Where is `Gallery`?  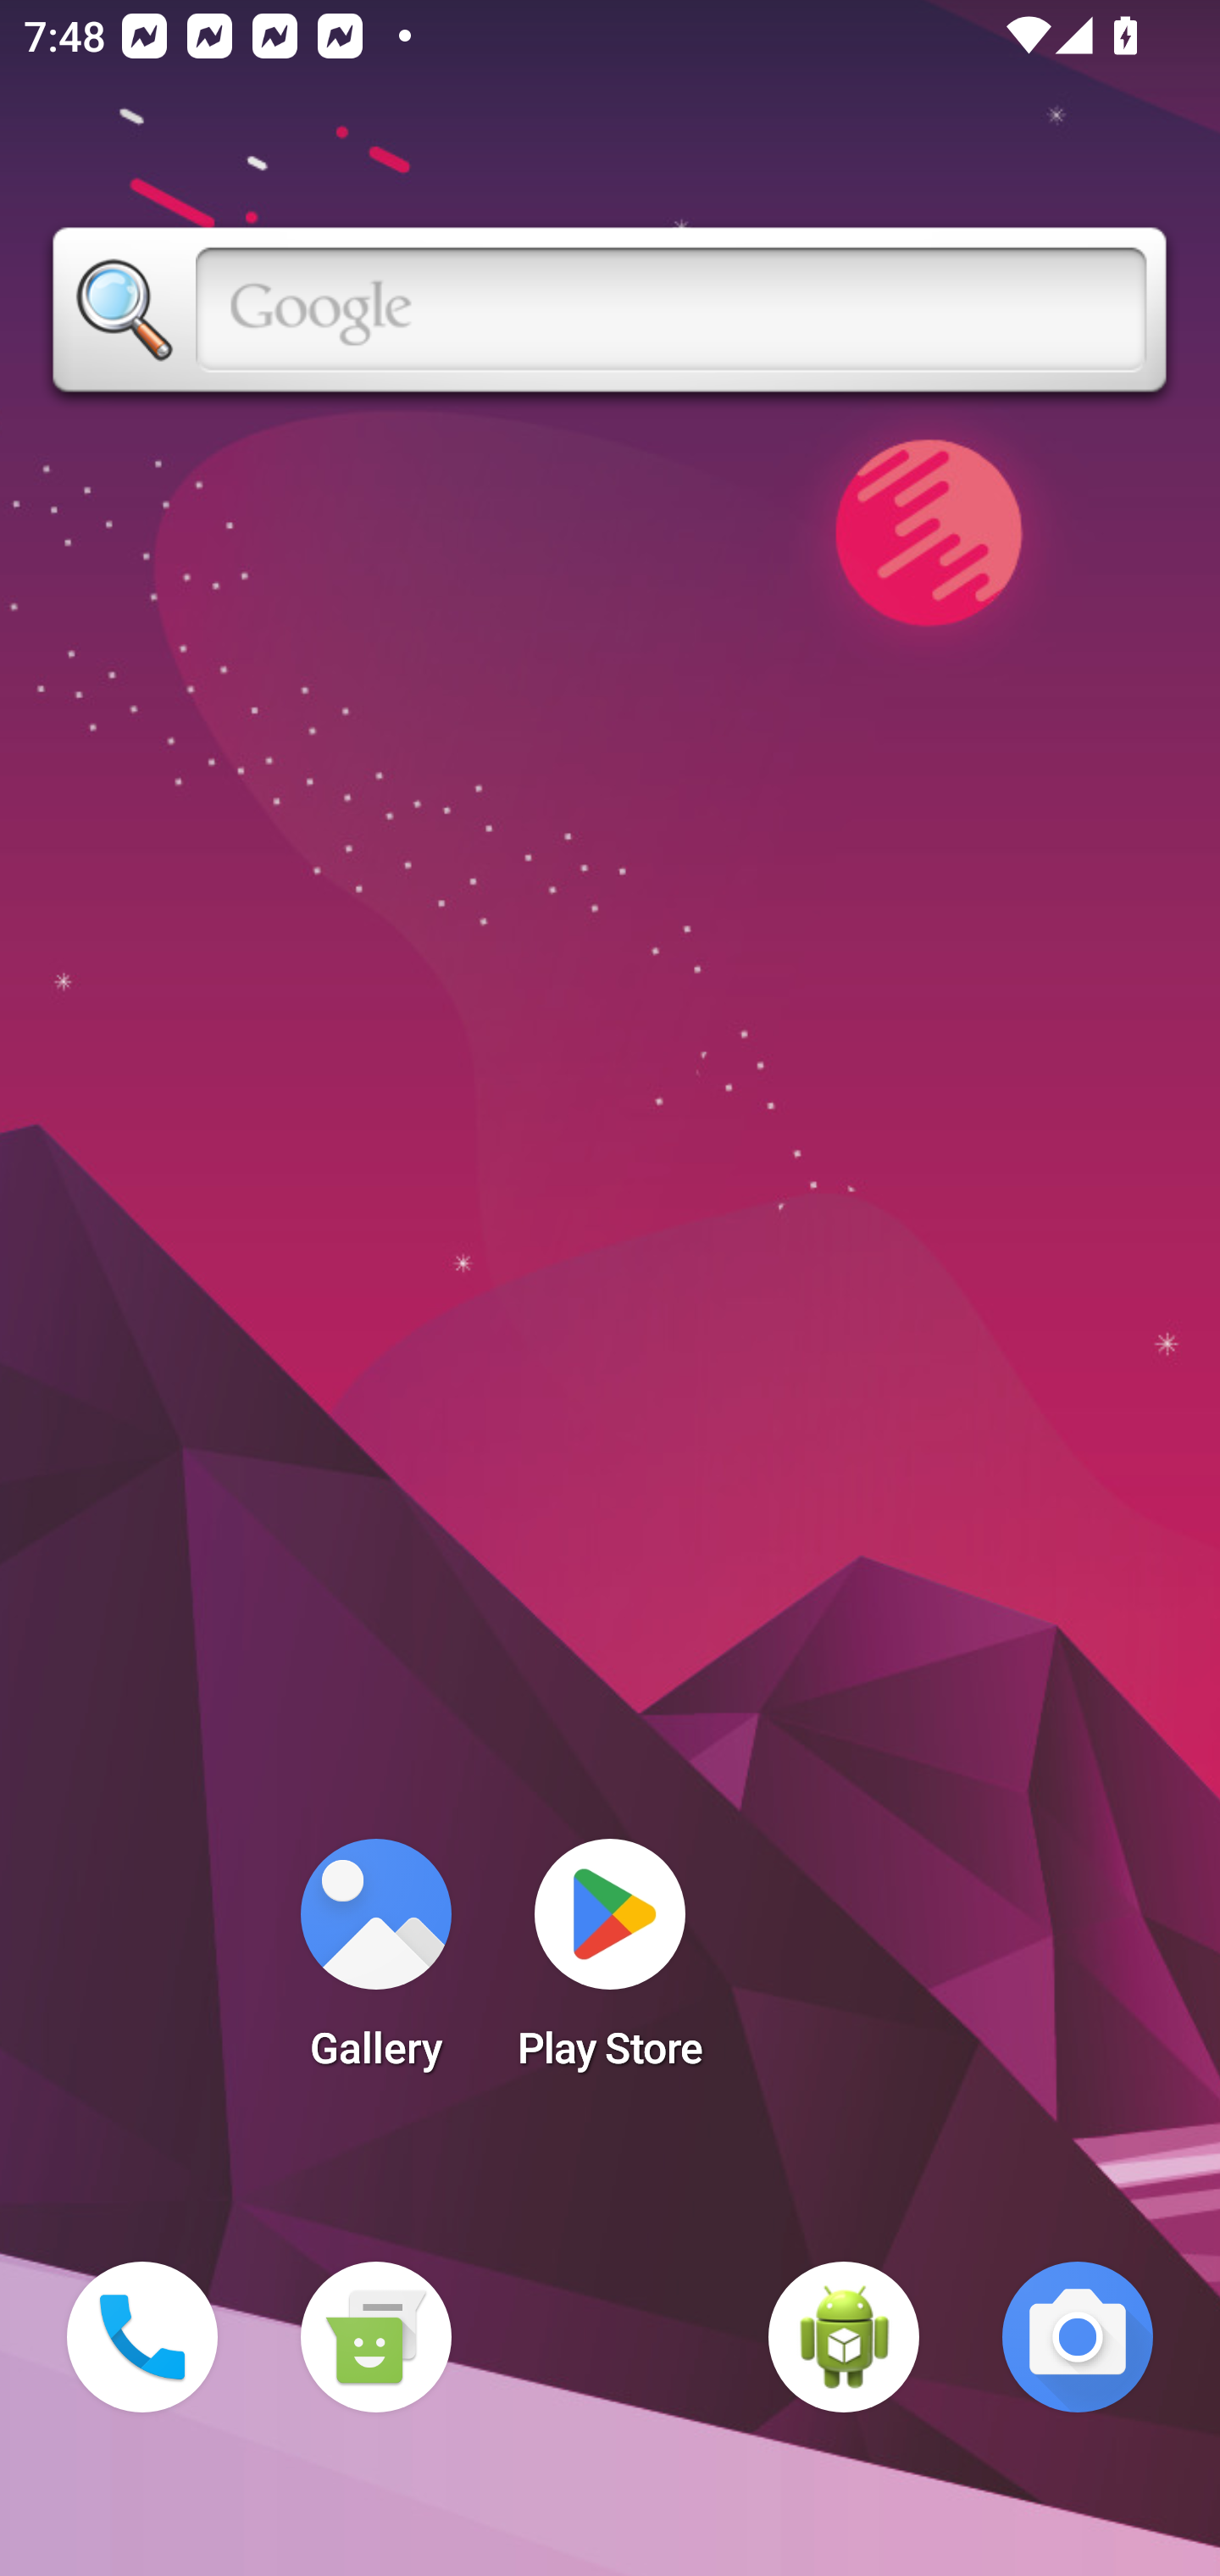 Gallery is located at coordinates (375, 1964).